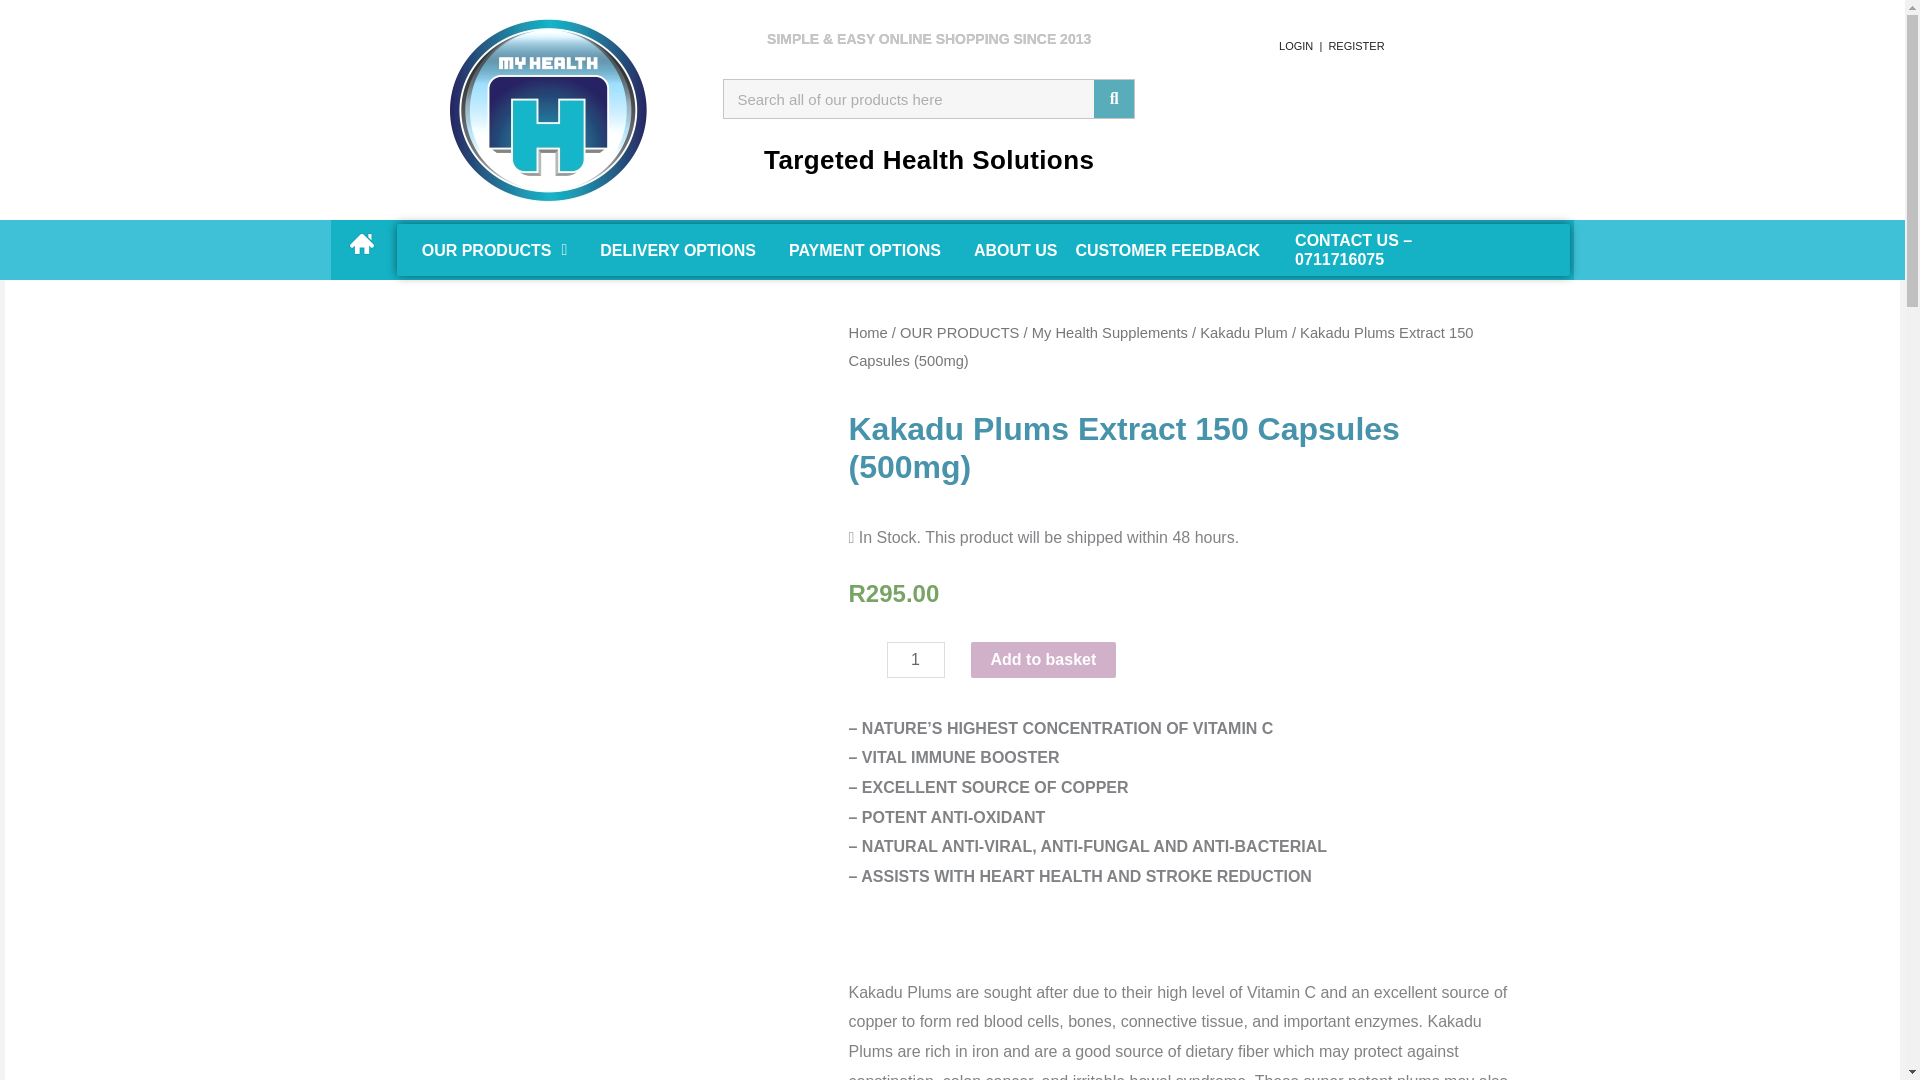 The width and height of the screenshot is (1920, 1080). Describe the element at coordinates (1114, 98) in the screenshot. I see `Search` at that location.